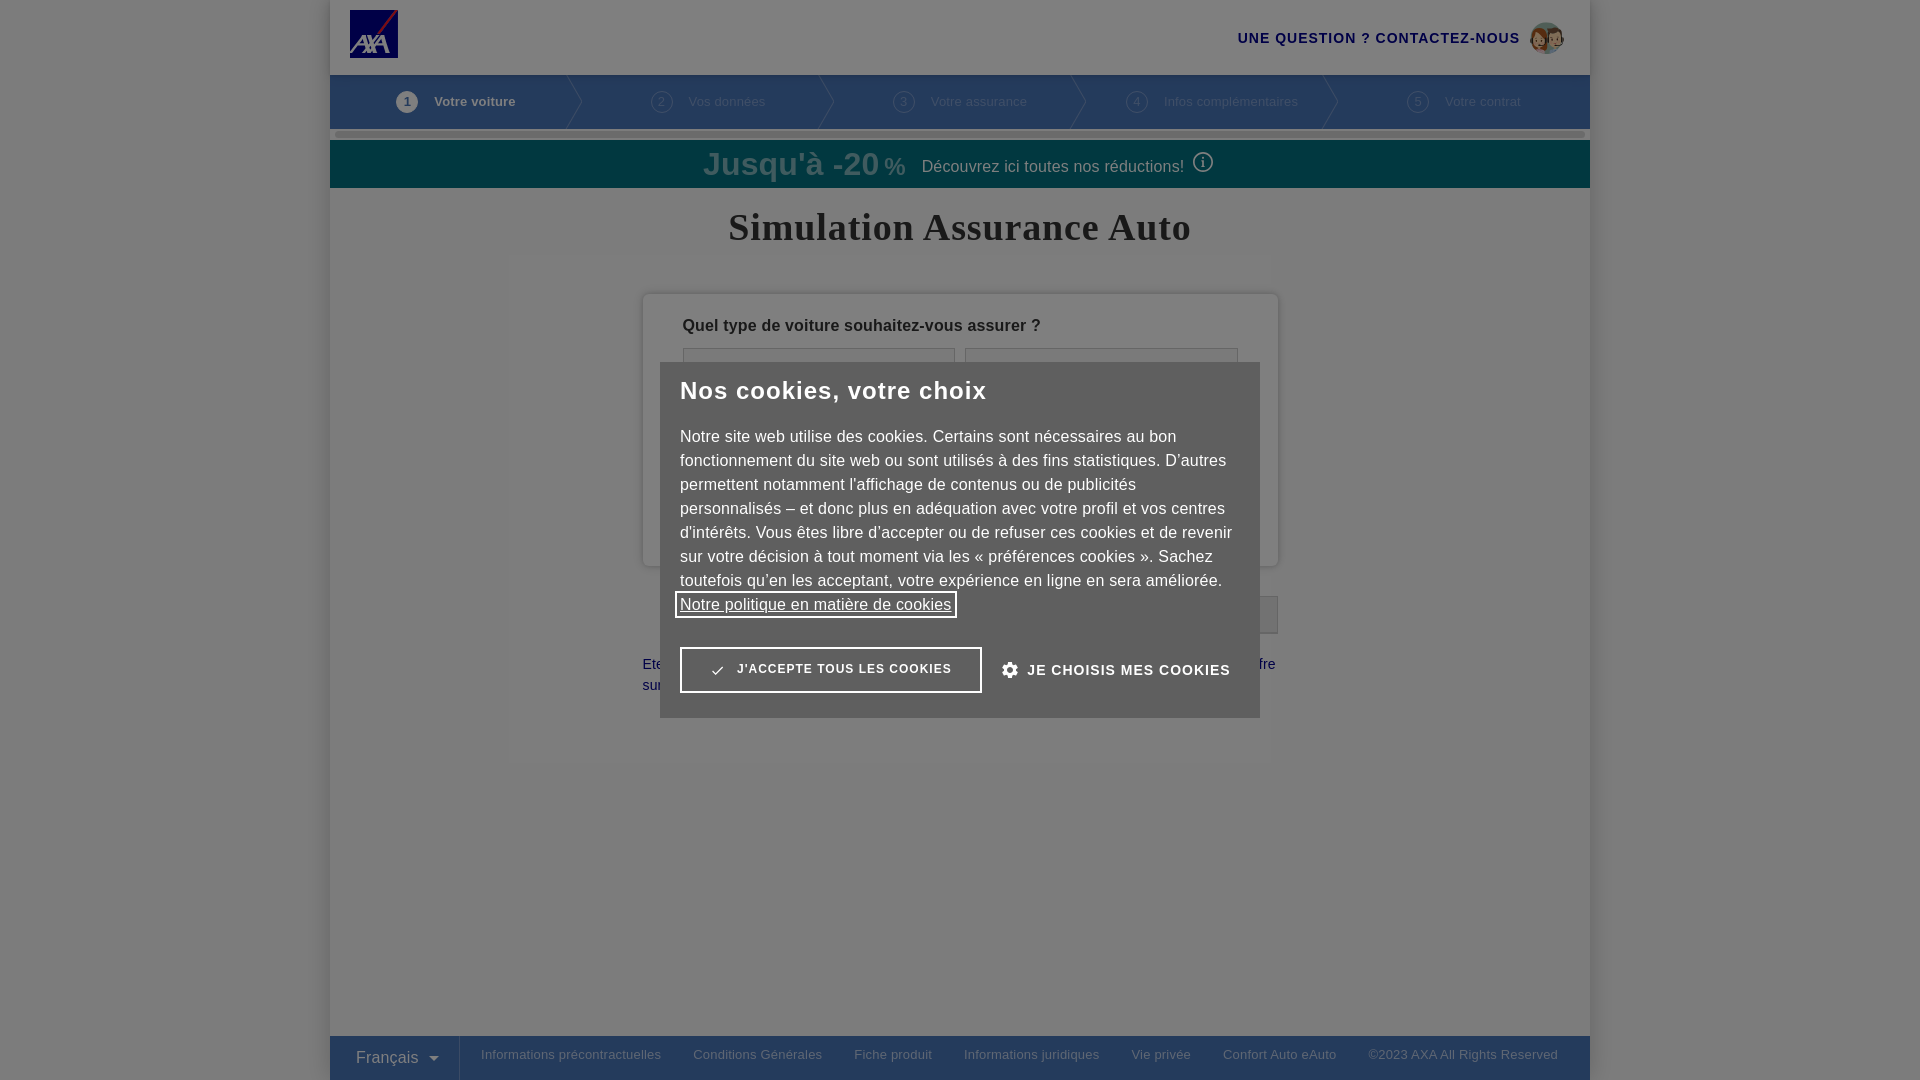 The width and height of the screenshot is (1920, 1080). I want to click on Confort Auto eAuto, so click(1280, 1054).